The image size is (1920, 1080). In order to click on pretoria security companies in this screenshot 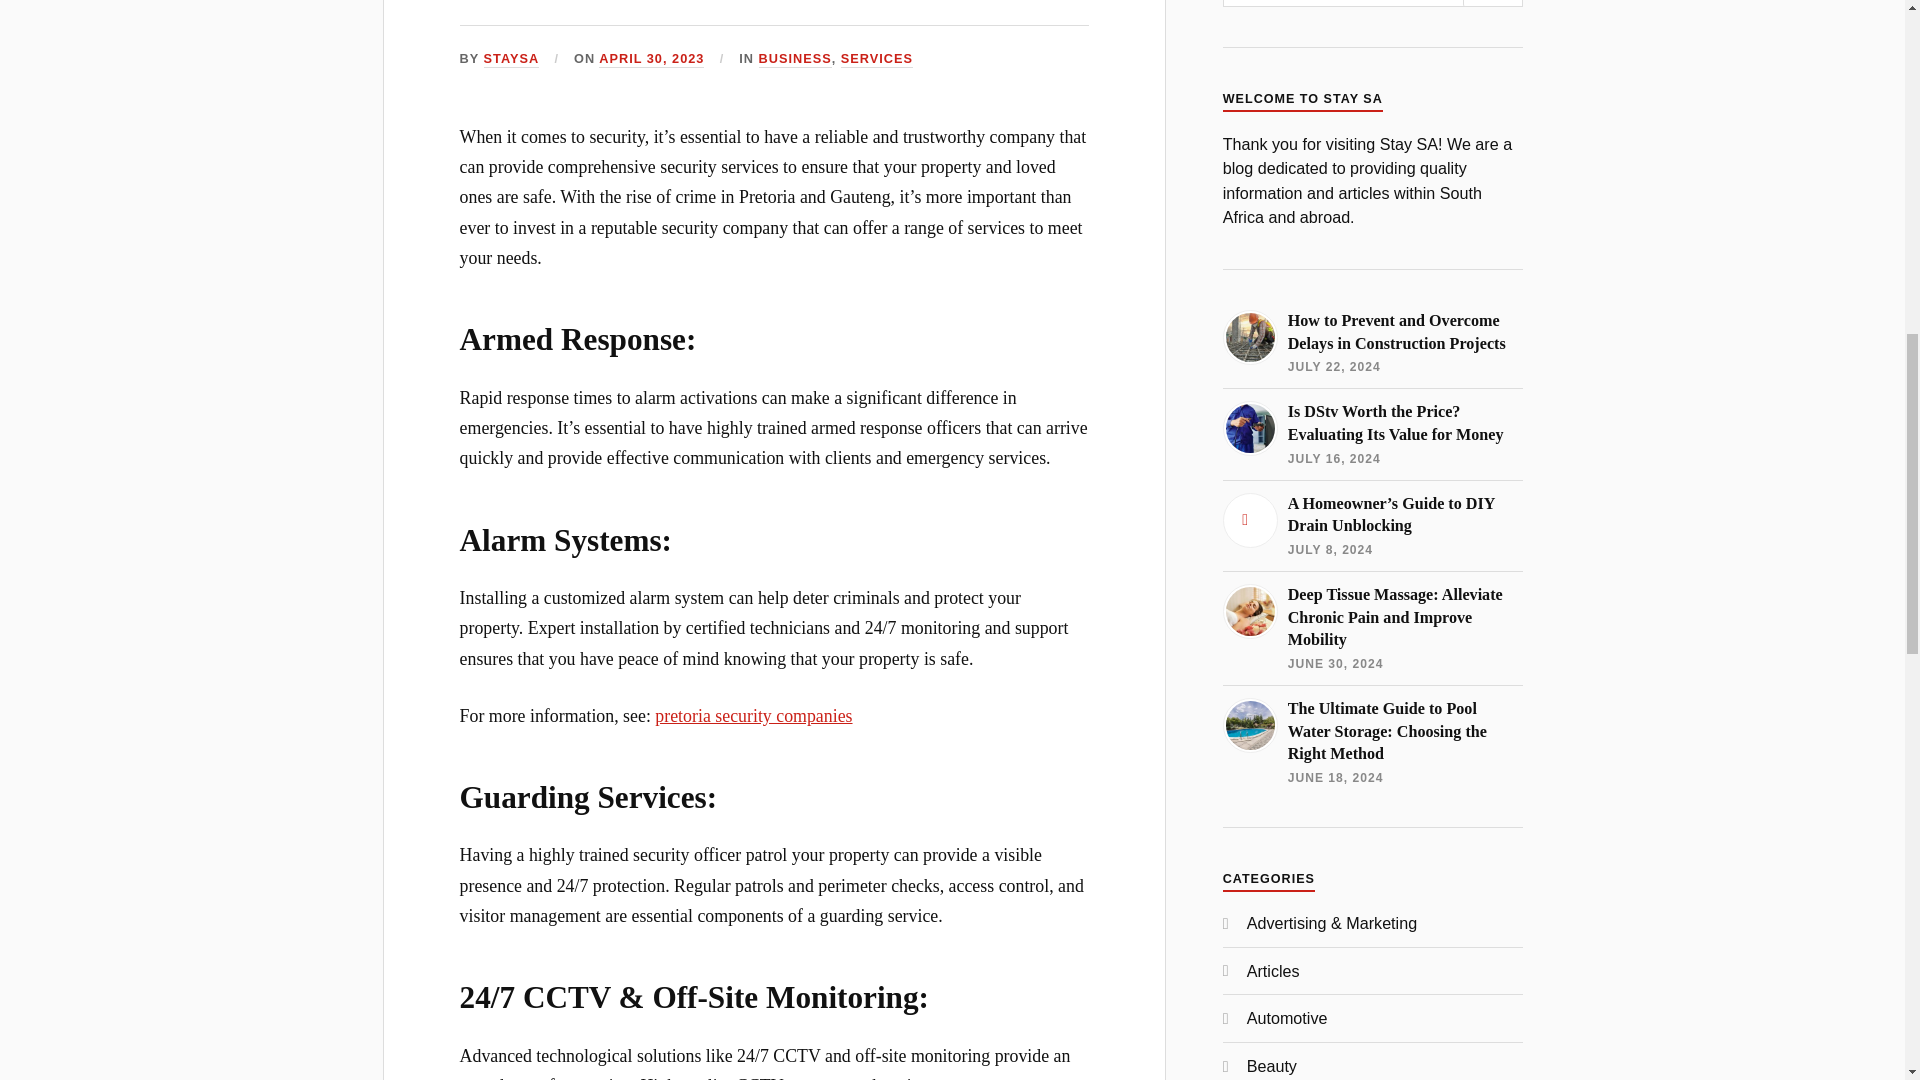, I will do `click(753, 716)`.